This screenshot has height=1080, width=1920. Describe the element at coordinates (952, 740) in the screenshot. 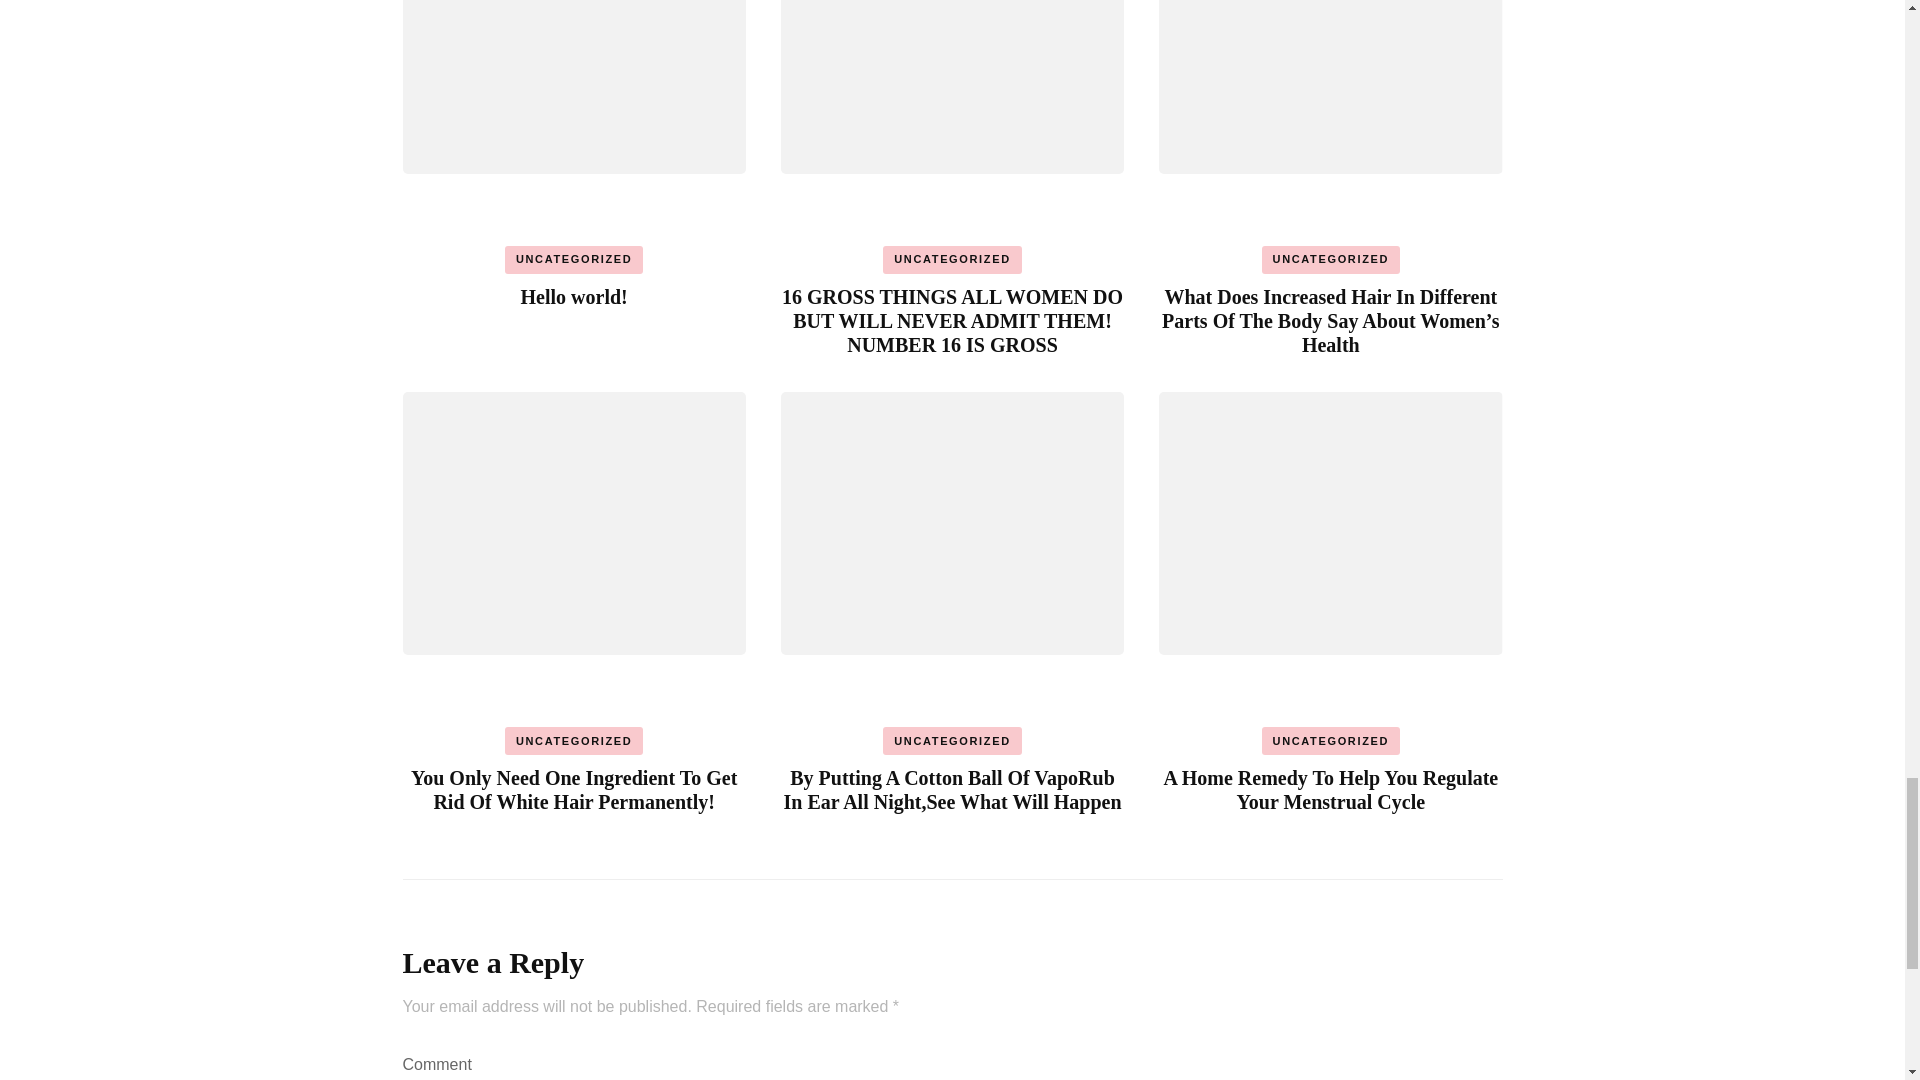

I see `UNCATEGORIZED` at that location.